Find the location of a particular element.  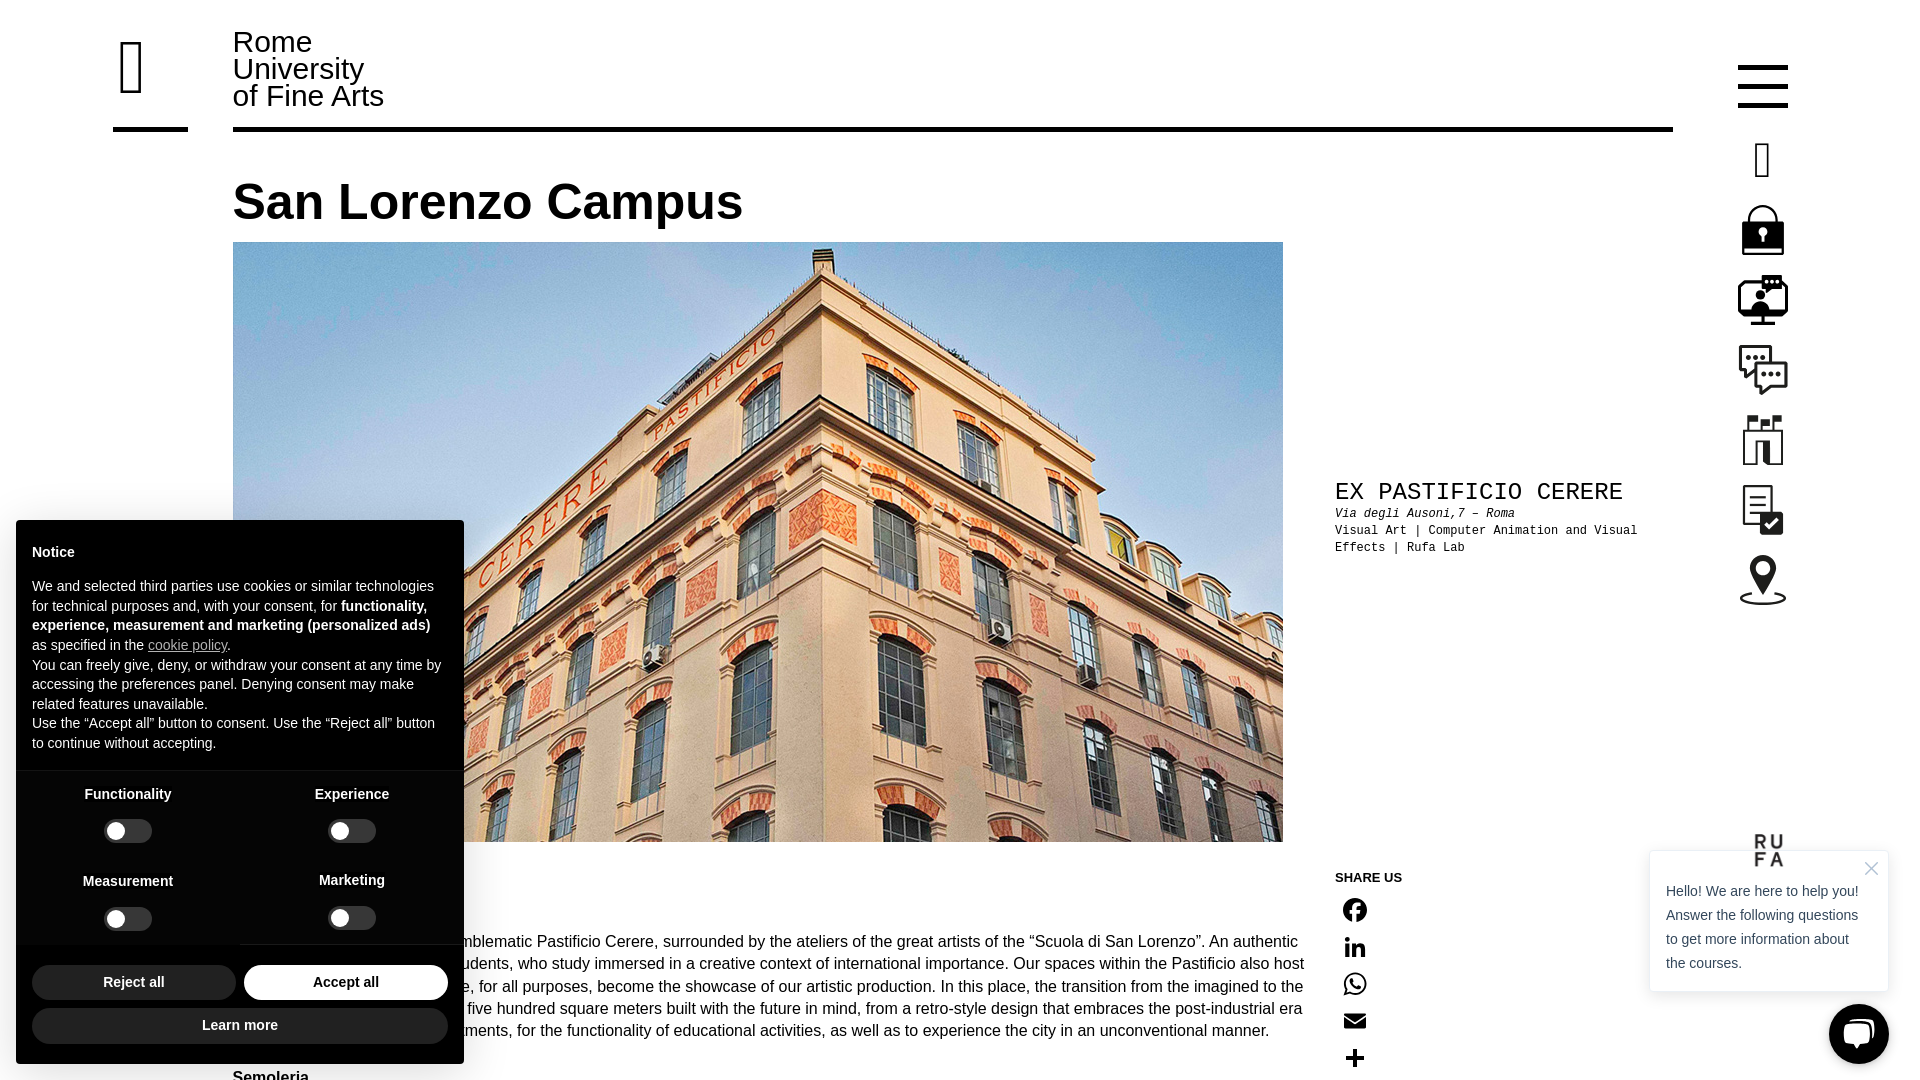

false is located at coordinates (127, 830).